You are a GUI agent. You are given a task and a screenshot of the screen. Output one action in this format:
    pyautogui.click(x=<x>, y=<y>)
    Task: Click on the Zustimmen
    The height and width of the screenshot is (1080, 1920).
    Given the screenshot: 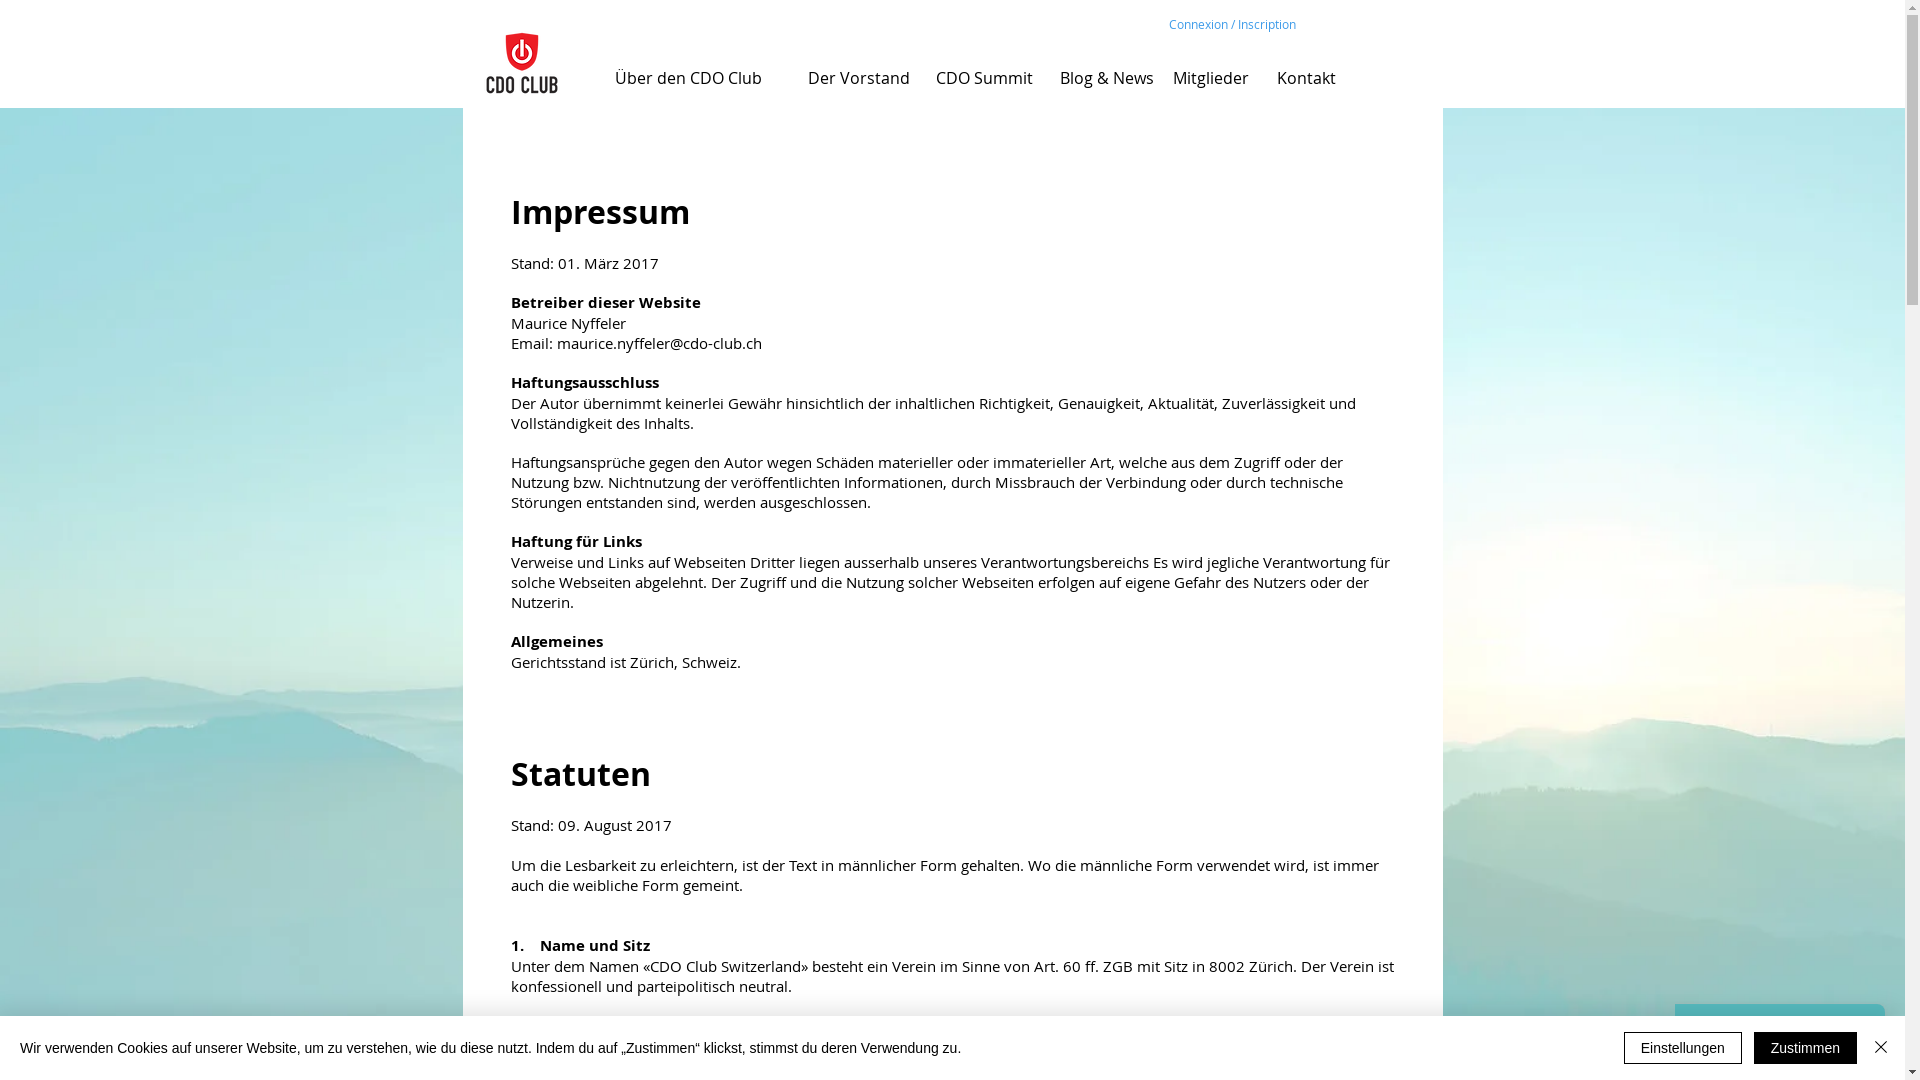 What is the action you would take?
    pyautogui.click(x=1806, y=1048)
    